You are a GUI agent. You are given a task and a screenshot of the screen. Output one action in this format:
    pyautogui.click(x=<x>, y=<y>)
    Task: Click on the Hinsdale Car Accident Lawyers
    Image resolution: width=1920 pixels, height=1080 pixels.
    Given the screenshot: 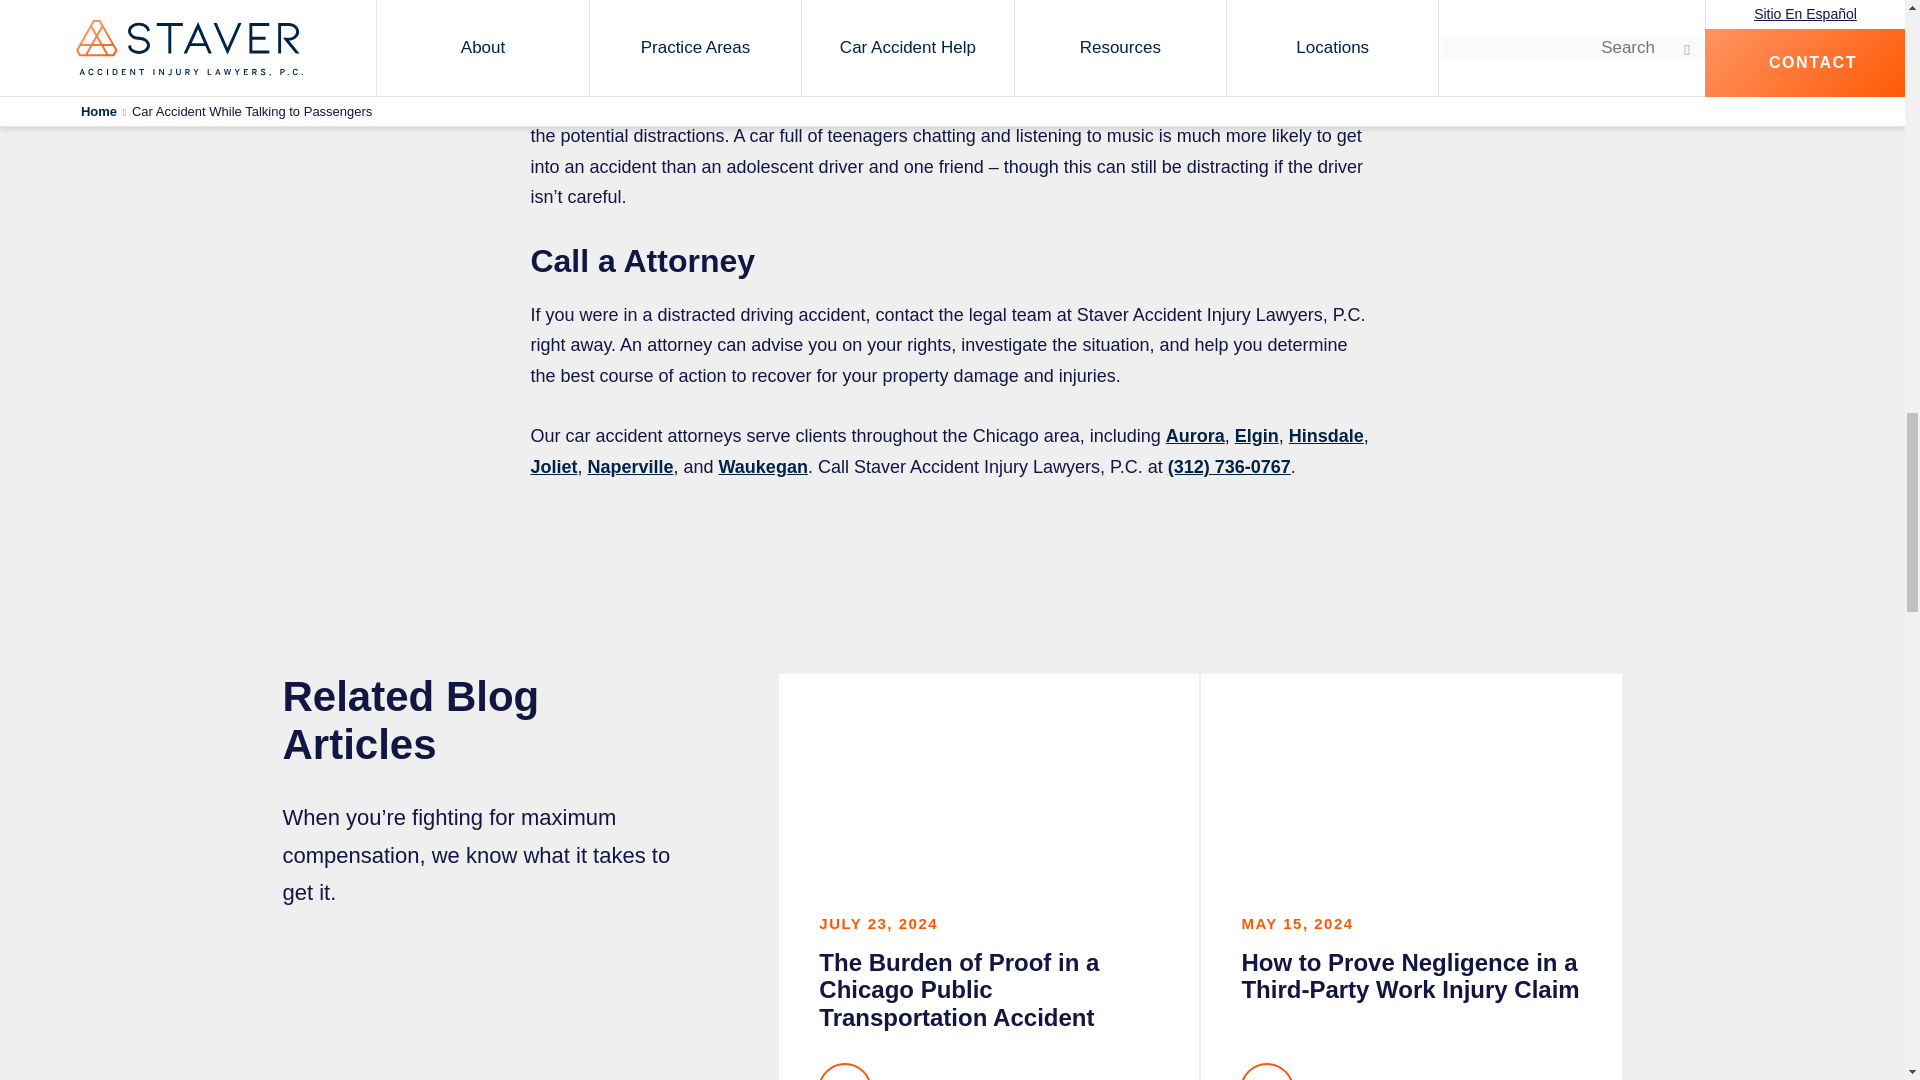 What is the action you would take?
    pyautogui.click(x=1326, y=436)
    